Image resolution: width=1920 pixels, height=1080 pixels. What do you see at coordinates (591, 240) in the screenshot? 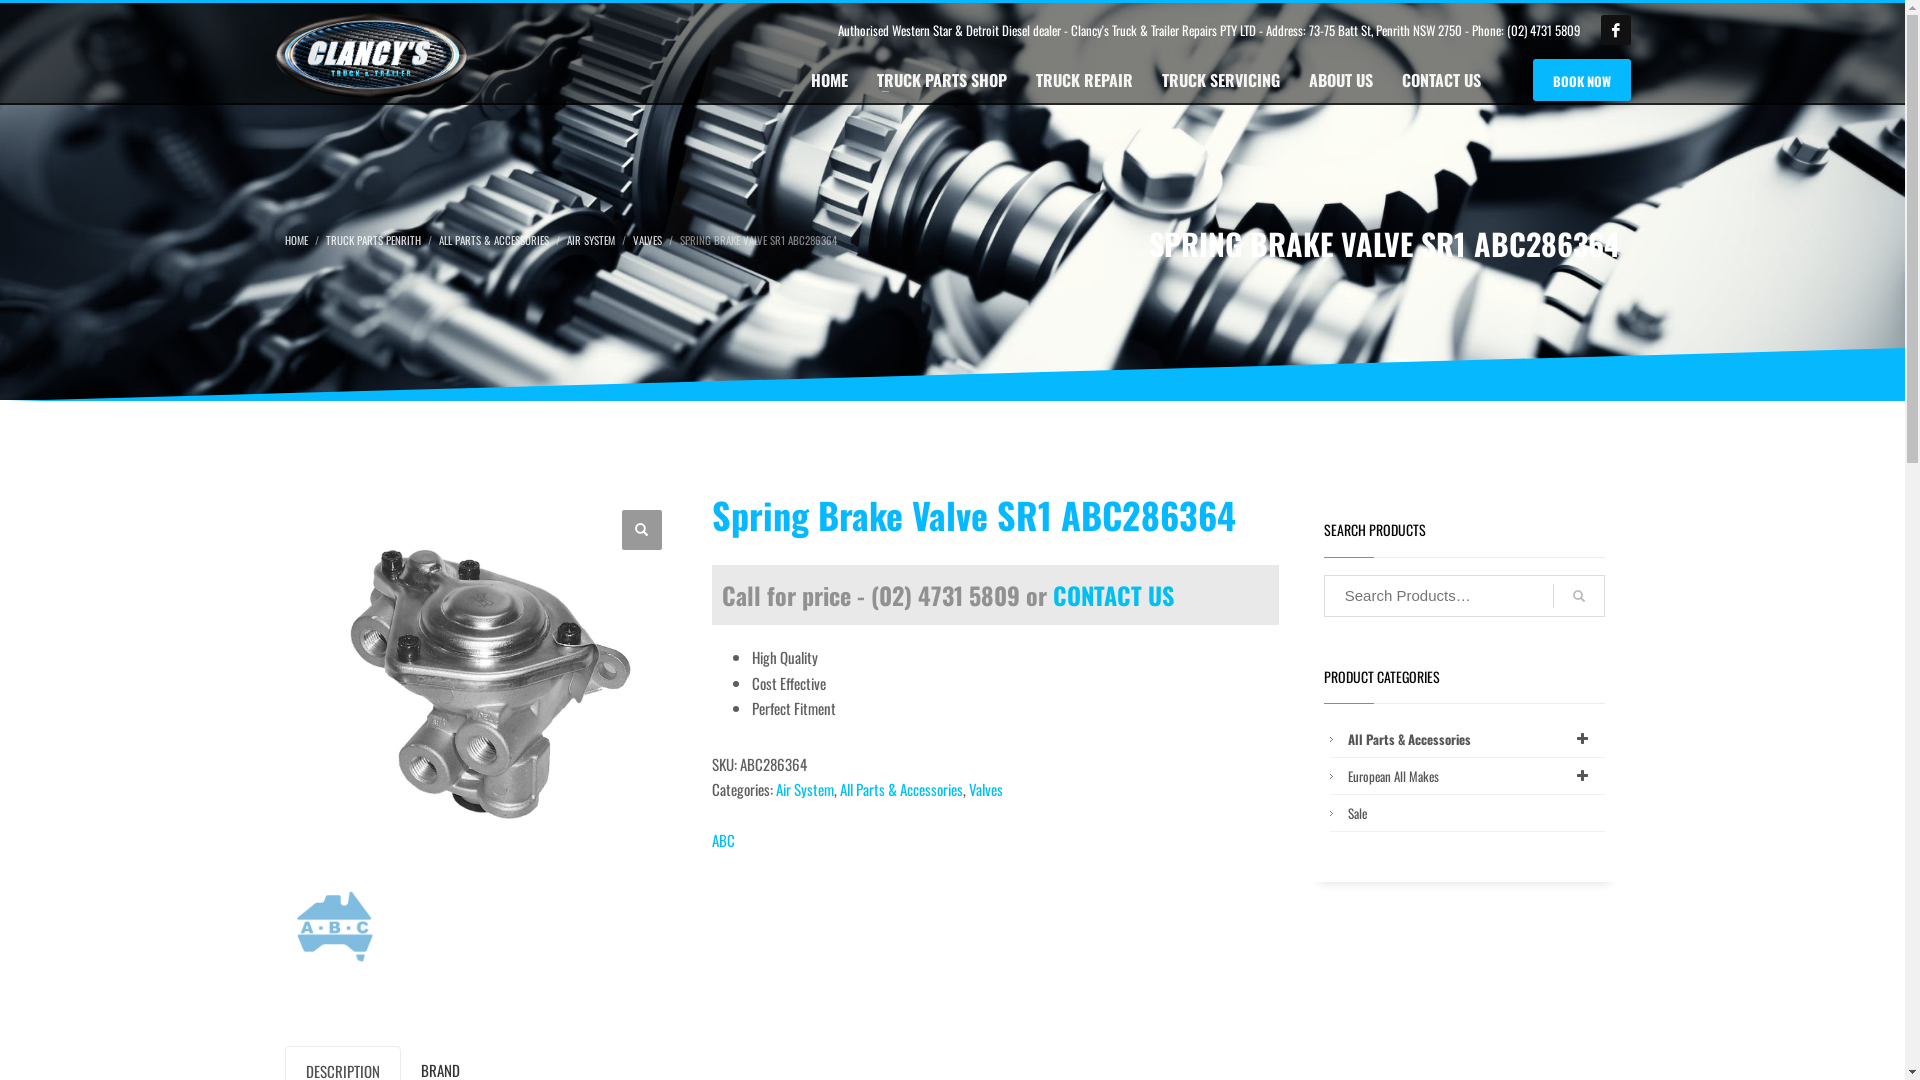
I see `AIR SYSTEM` at bounding box center [591, 240].